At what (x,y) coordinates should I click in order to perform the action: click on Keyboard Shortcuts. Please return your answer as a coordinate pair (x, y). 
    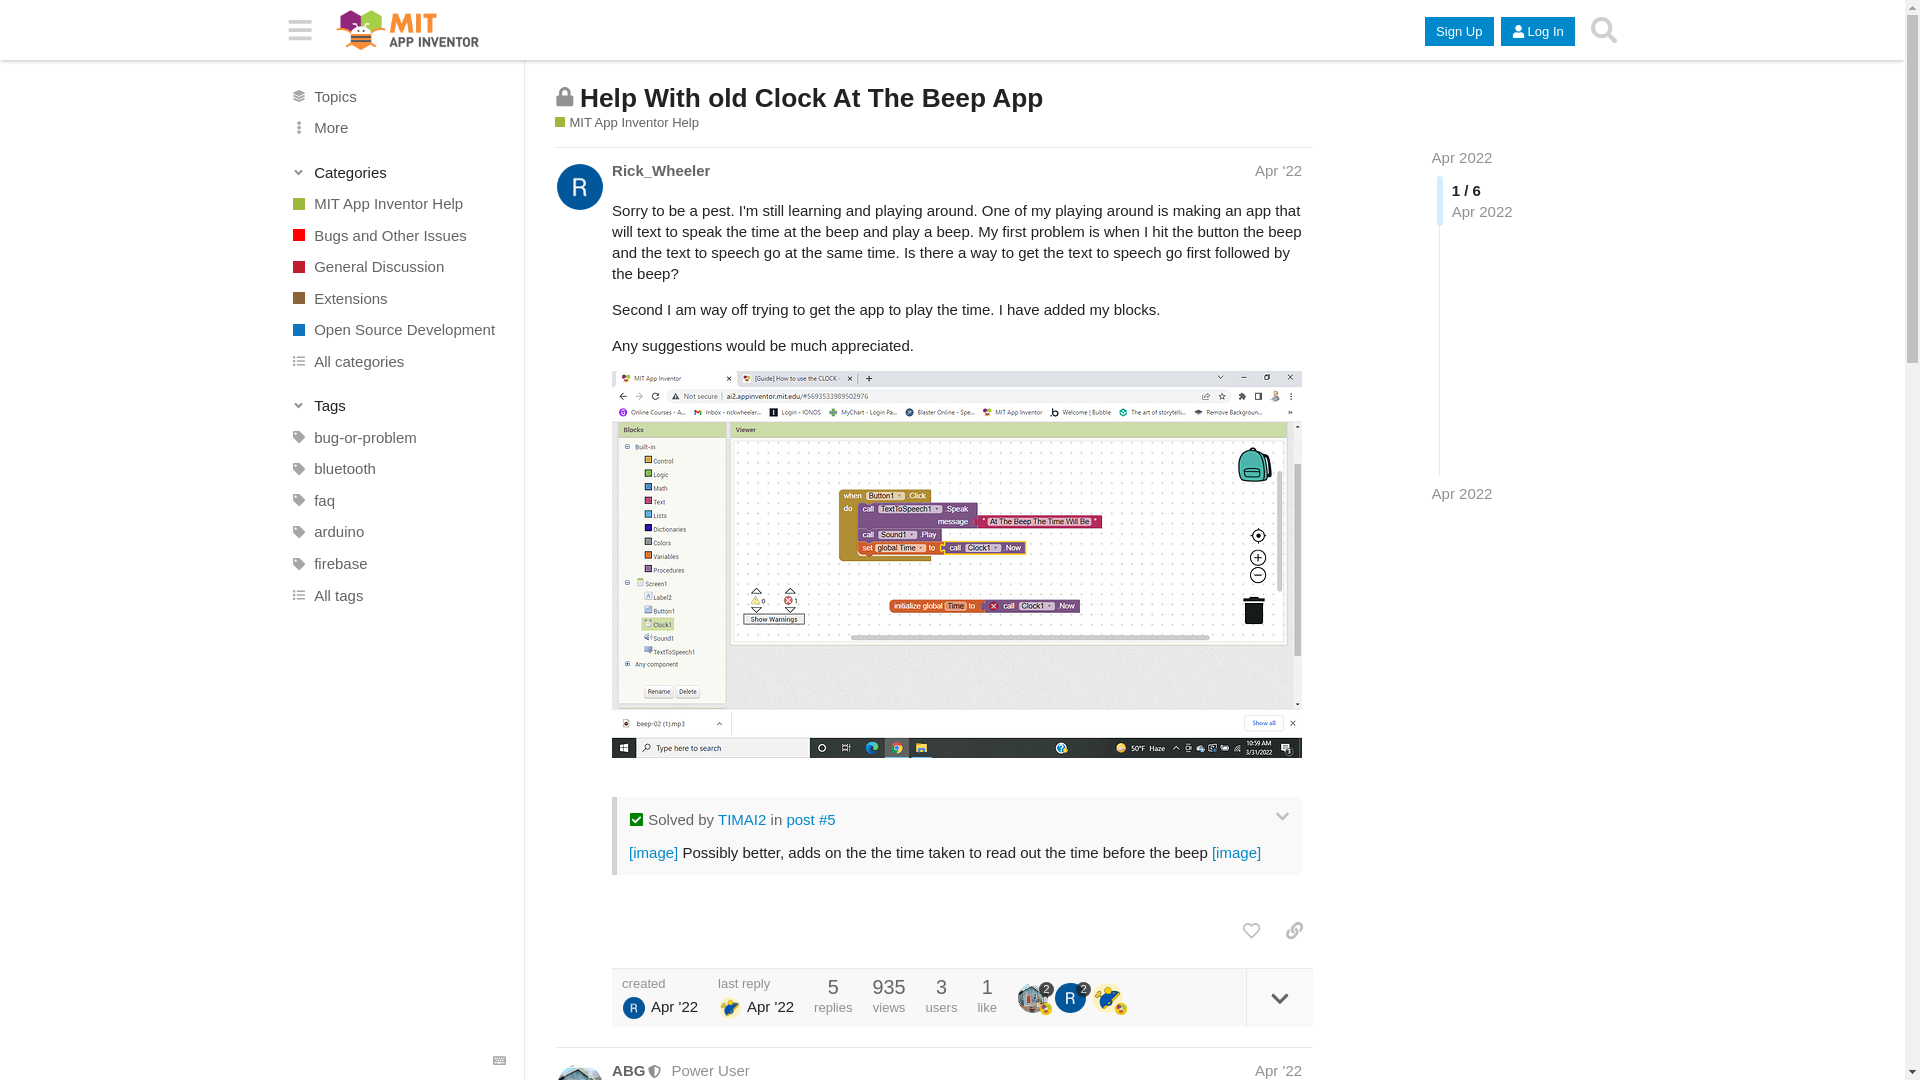
    Looking at the image, I should click on (500, 1061).